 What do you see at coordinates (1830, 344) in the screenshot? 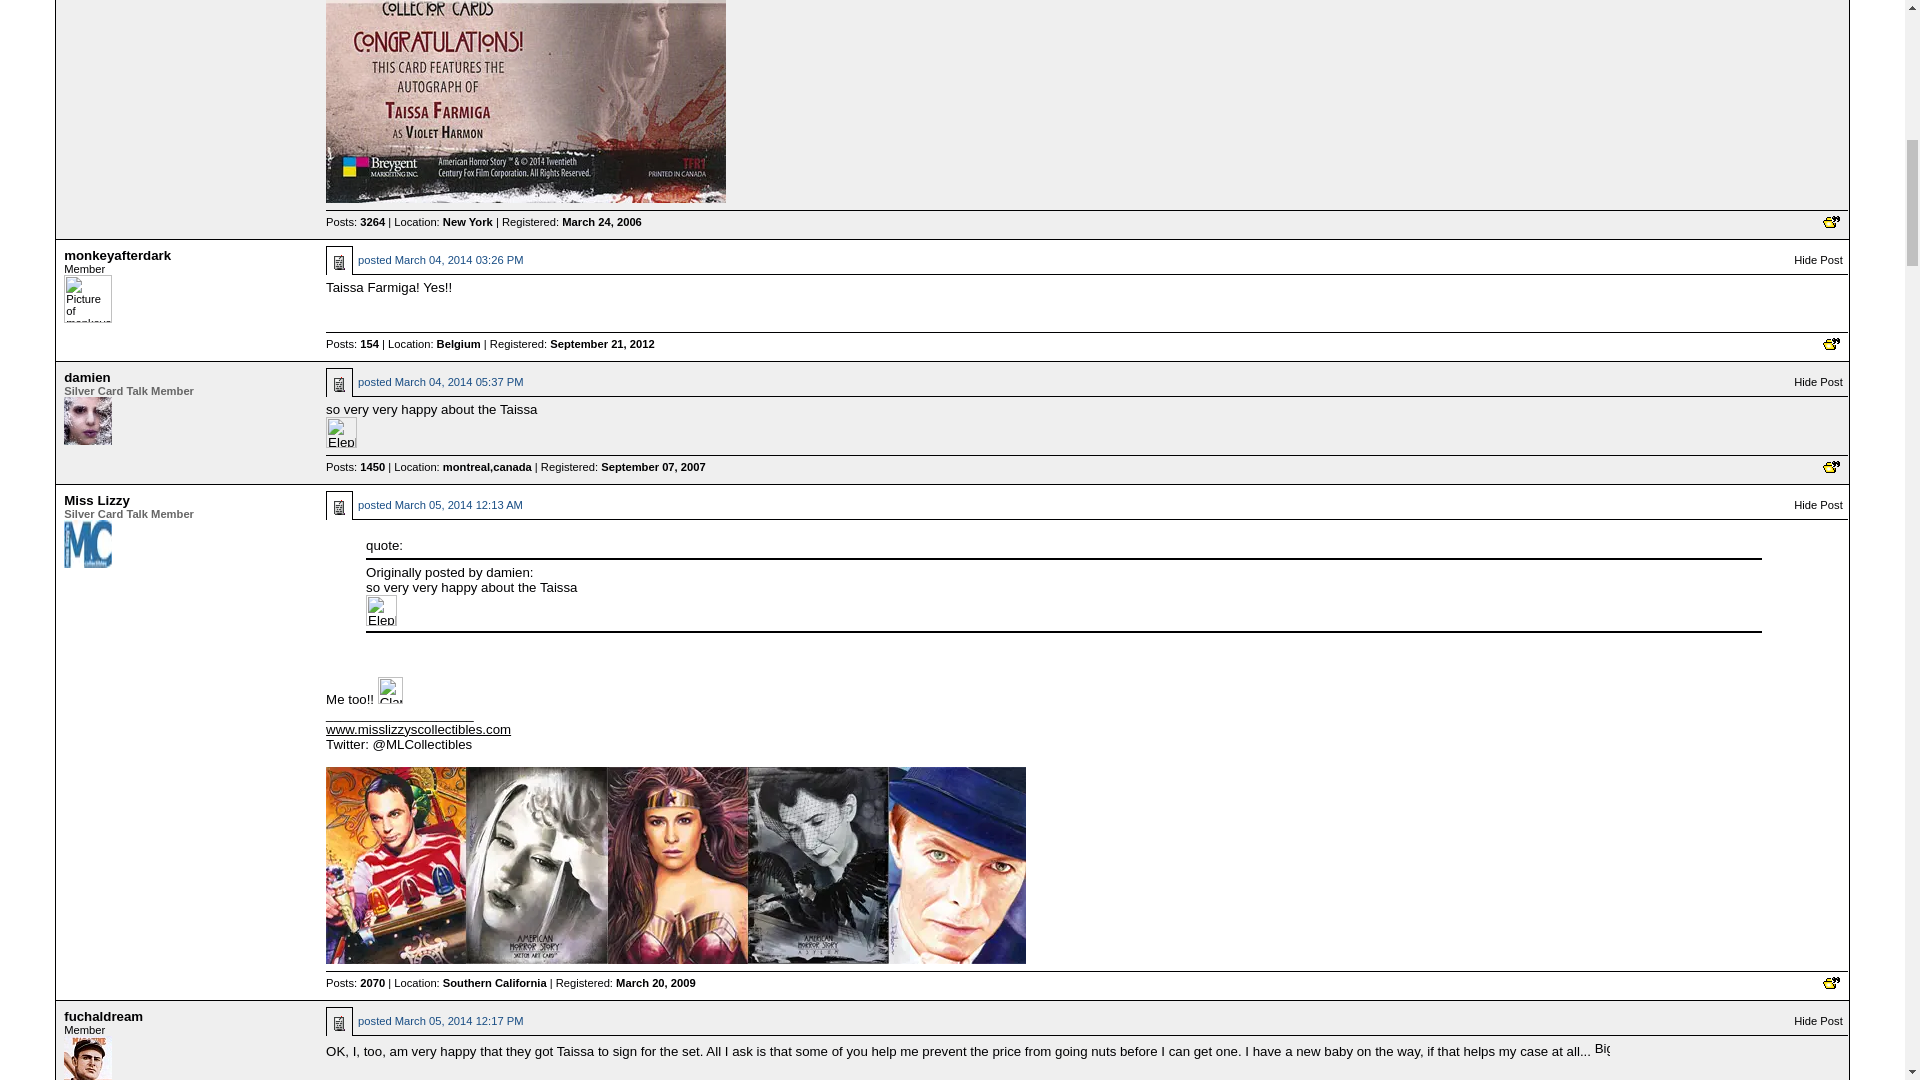
I see `Reply With Quote` at bounding box center [1830, 344].